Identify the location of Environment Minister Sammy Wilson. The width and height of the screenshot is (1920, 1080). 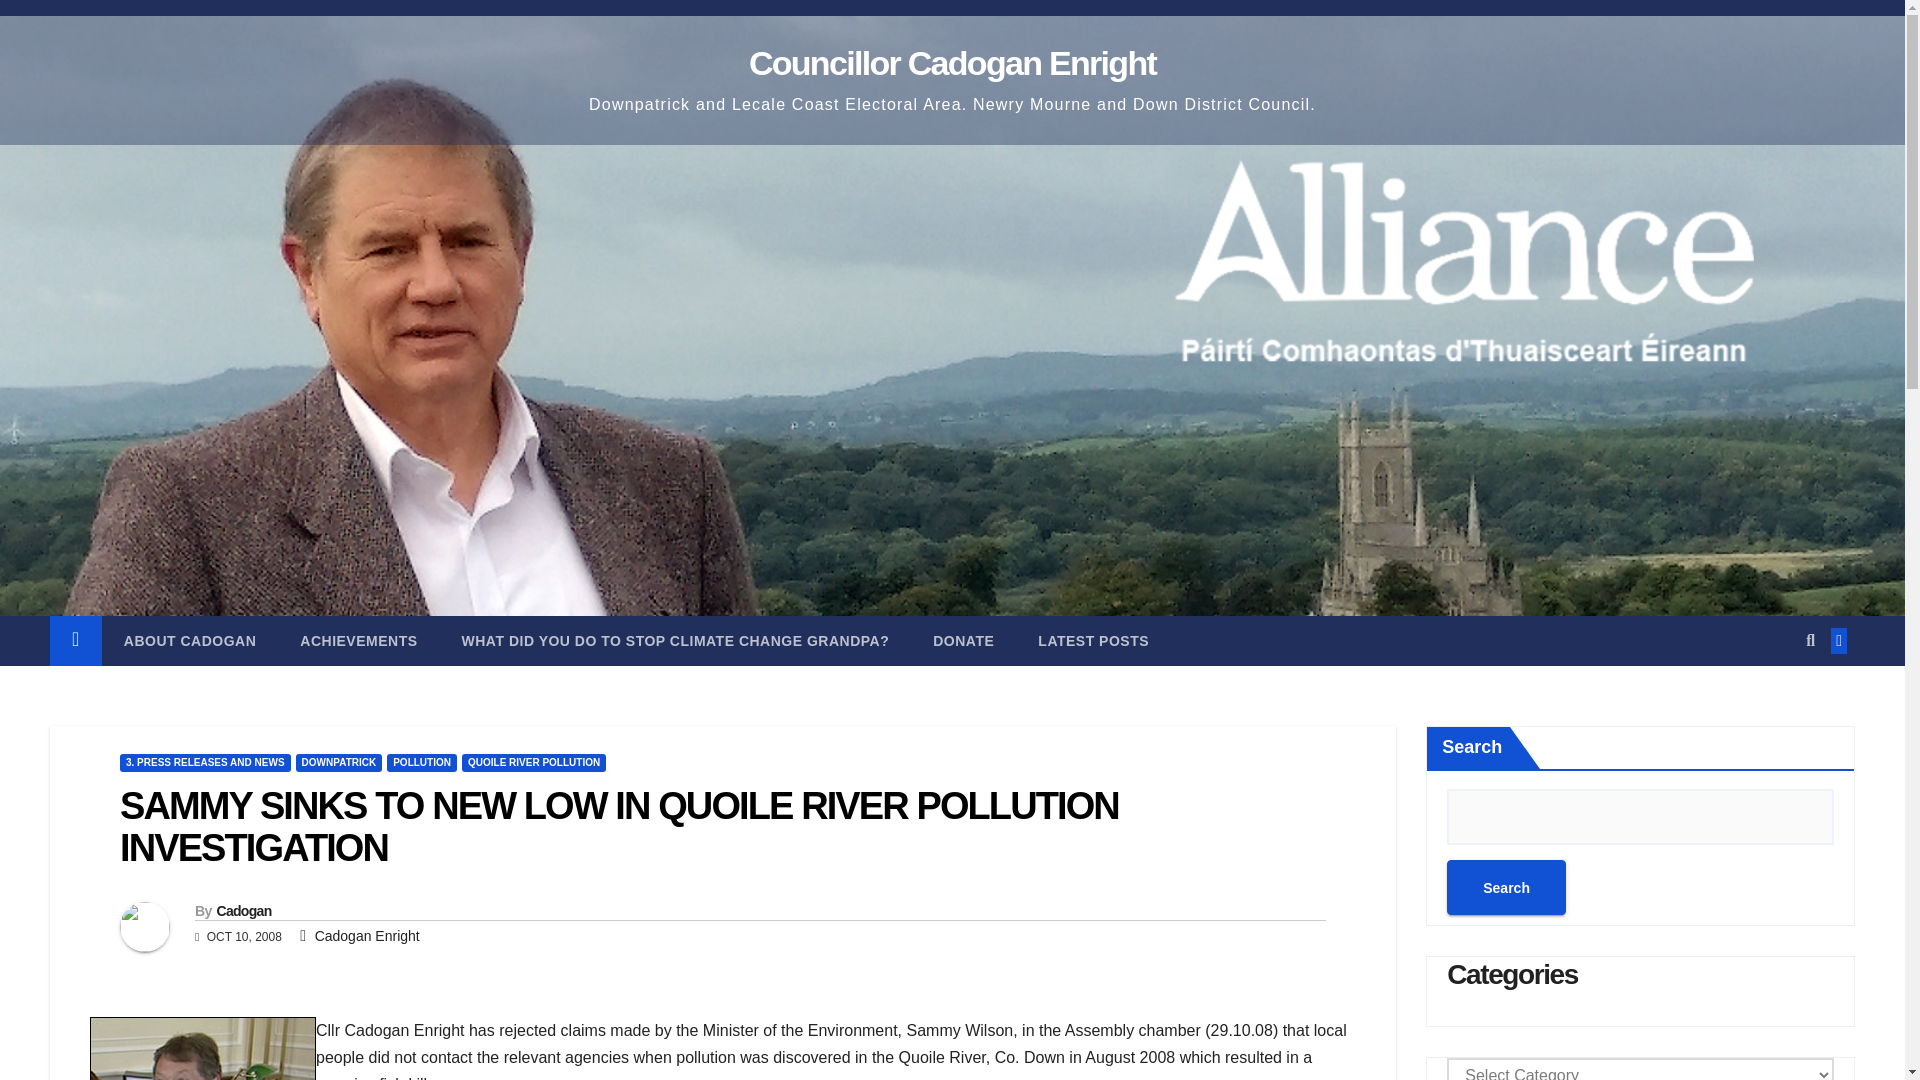
(203, 1048).